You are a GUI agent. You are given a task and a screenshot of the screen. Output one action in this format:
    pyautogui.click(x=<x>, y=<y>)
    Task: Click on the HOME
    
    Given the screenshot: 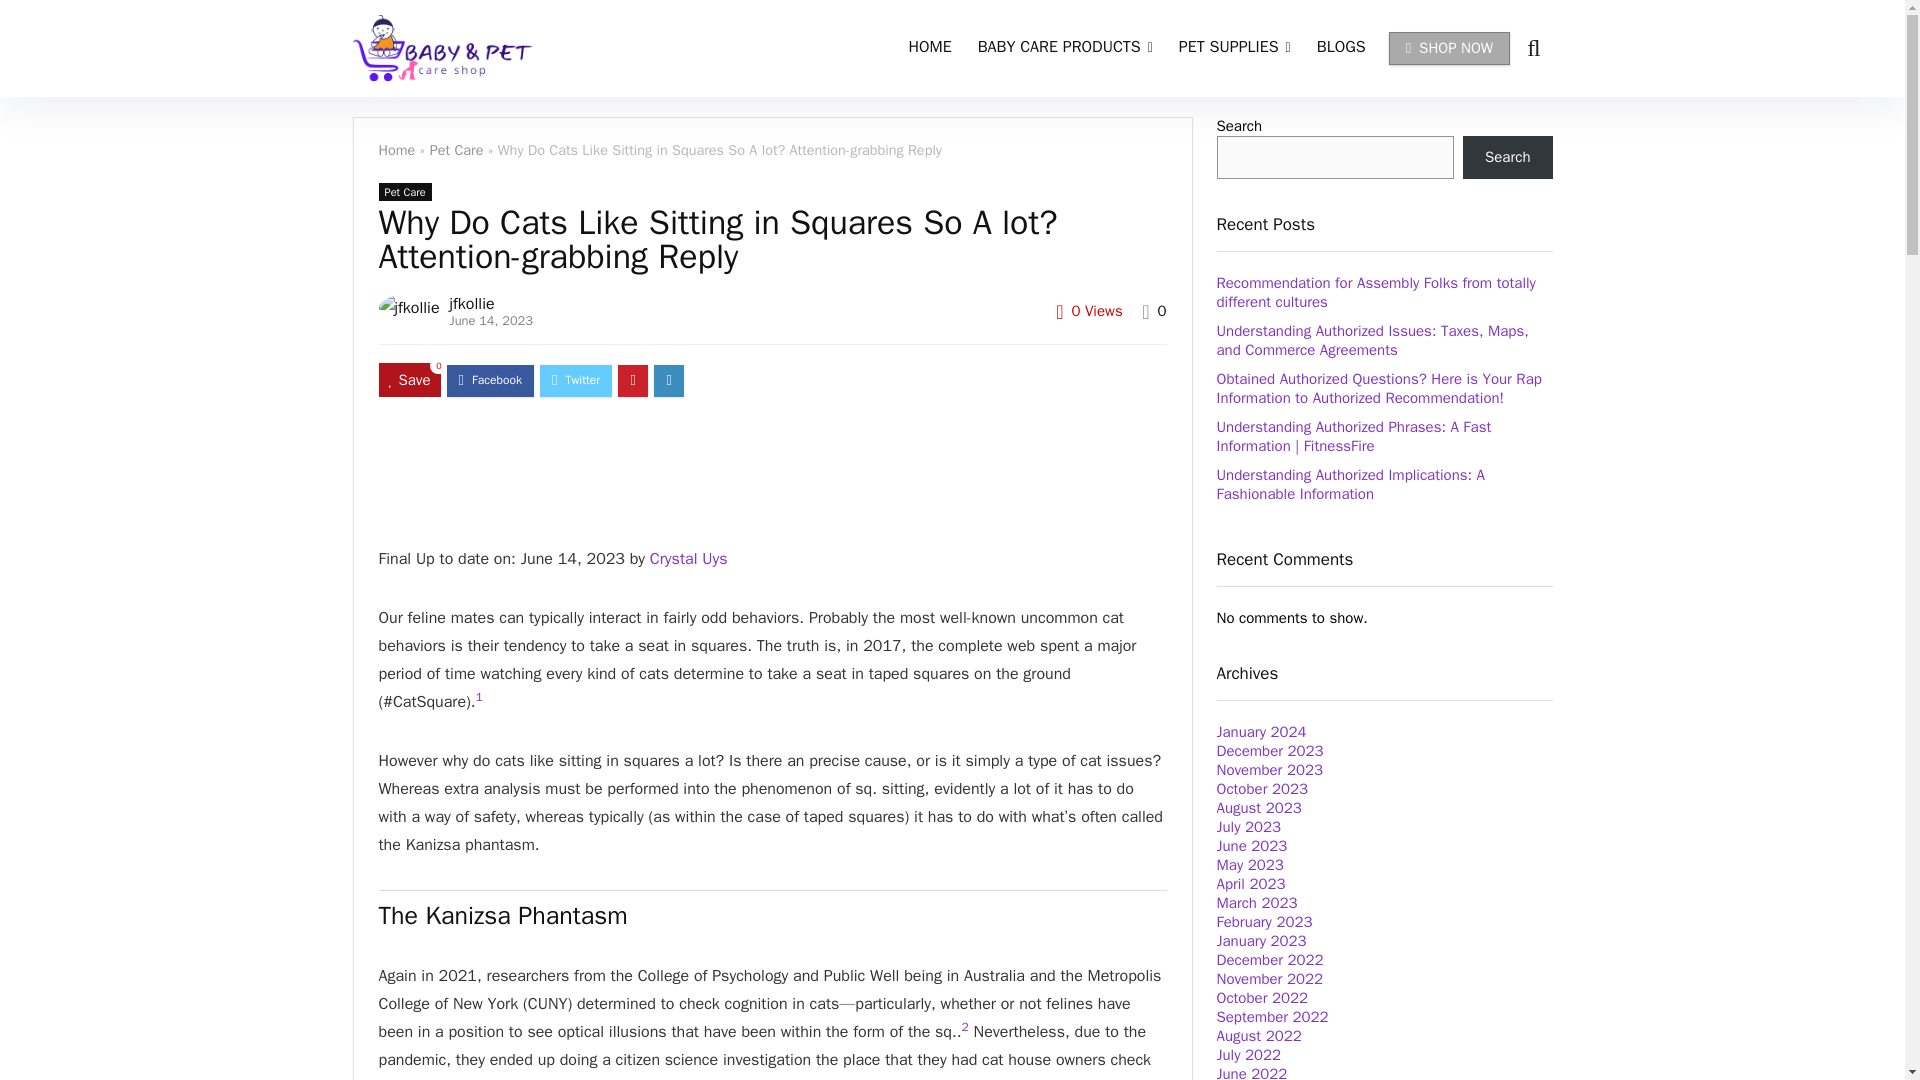 What is the action you would take?
    pyautogui.click(x=930, y=49)
    